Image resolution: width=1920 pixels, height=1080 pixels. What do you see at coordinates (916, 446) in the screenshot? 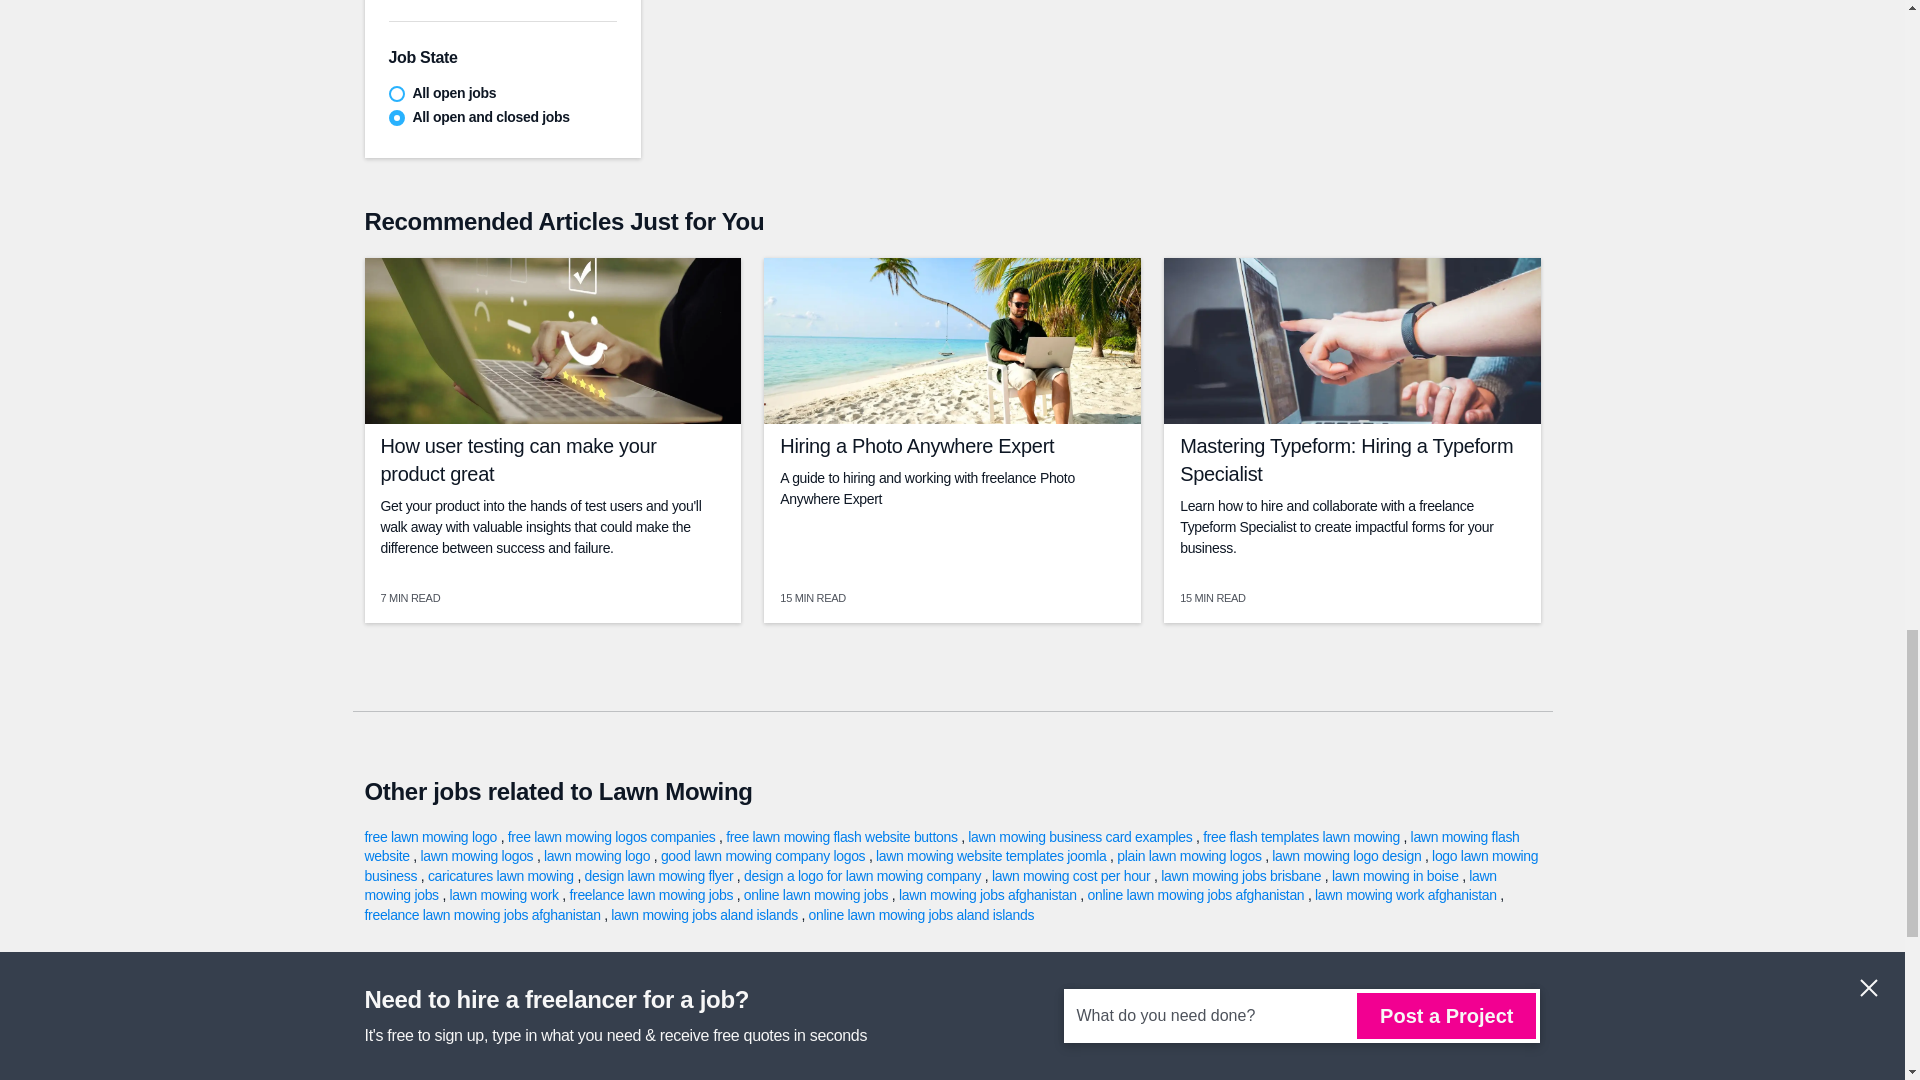
I see `Hiring a Photo Anywhere Expert` at bounding box center [916, 446].